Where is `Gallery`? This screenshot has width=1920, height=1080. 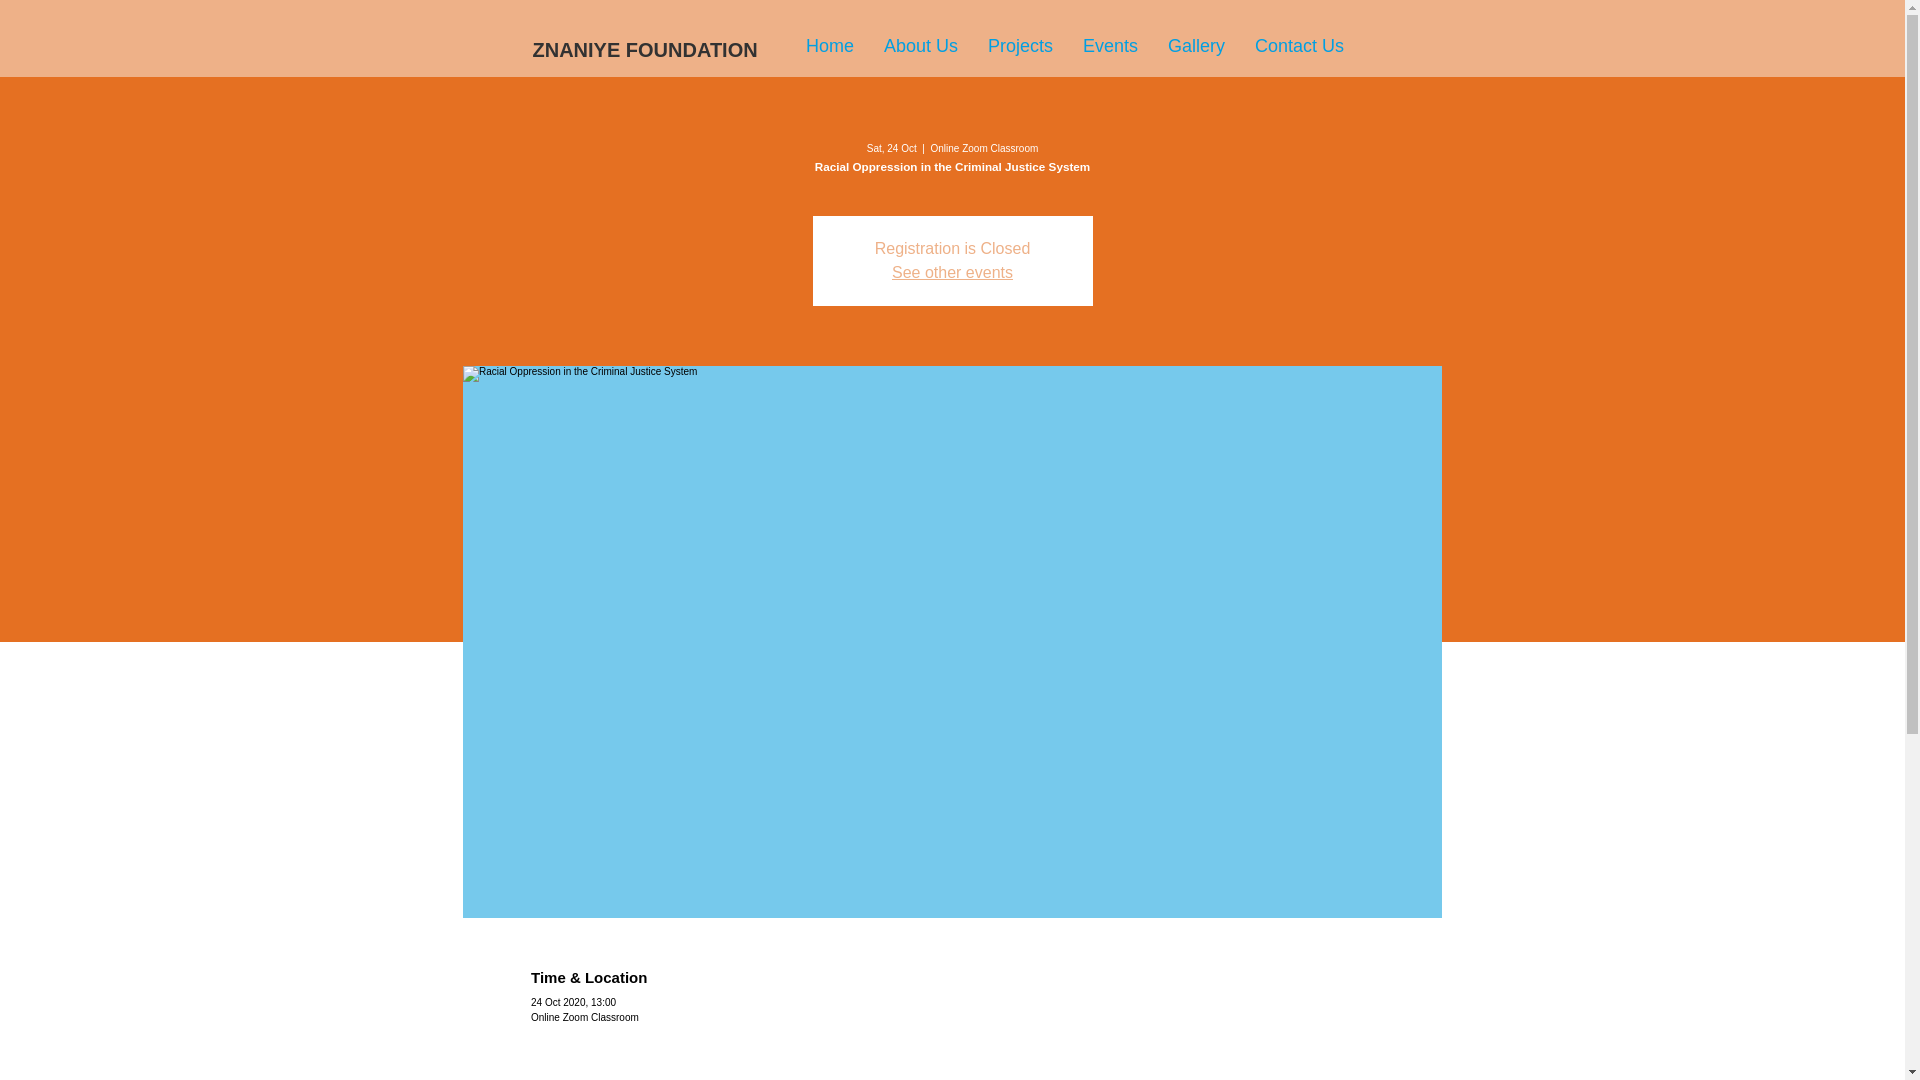 Gallery is located at coordinates (1196, 46).